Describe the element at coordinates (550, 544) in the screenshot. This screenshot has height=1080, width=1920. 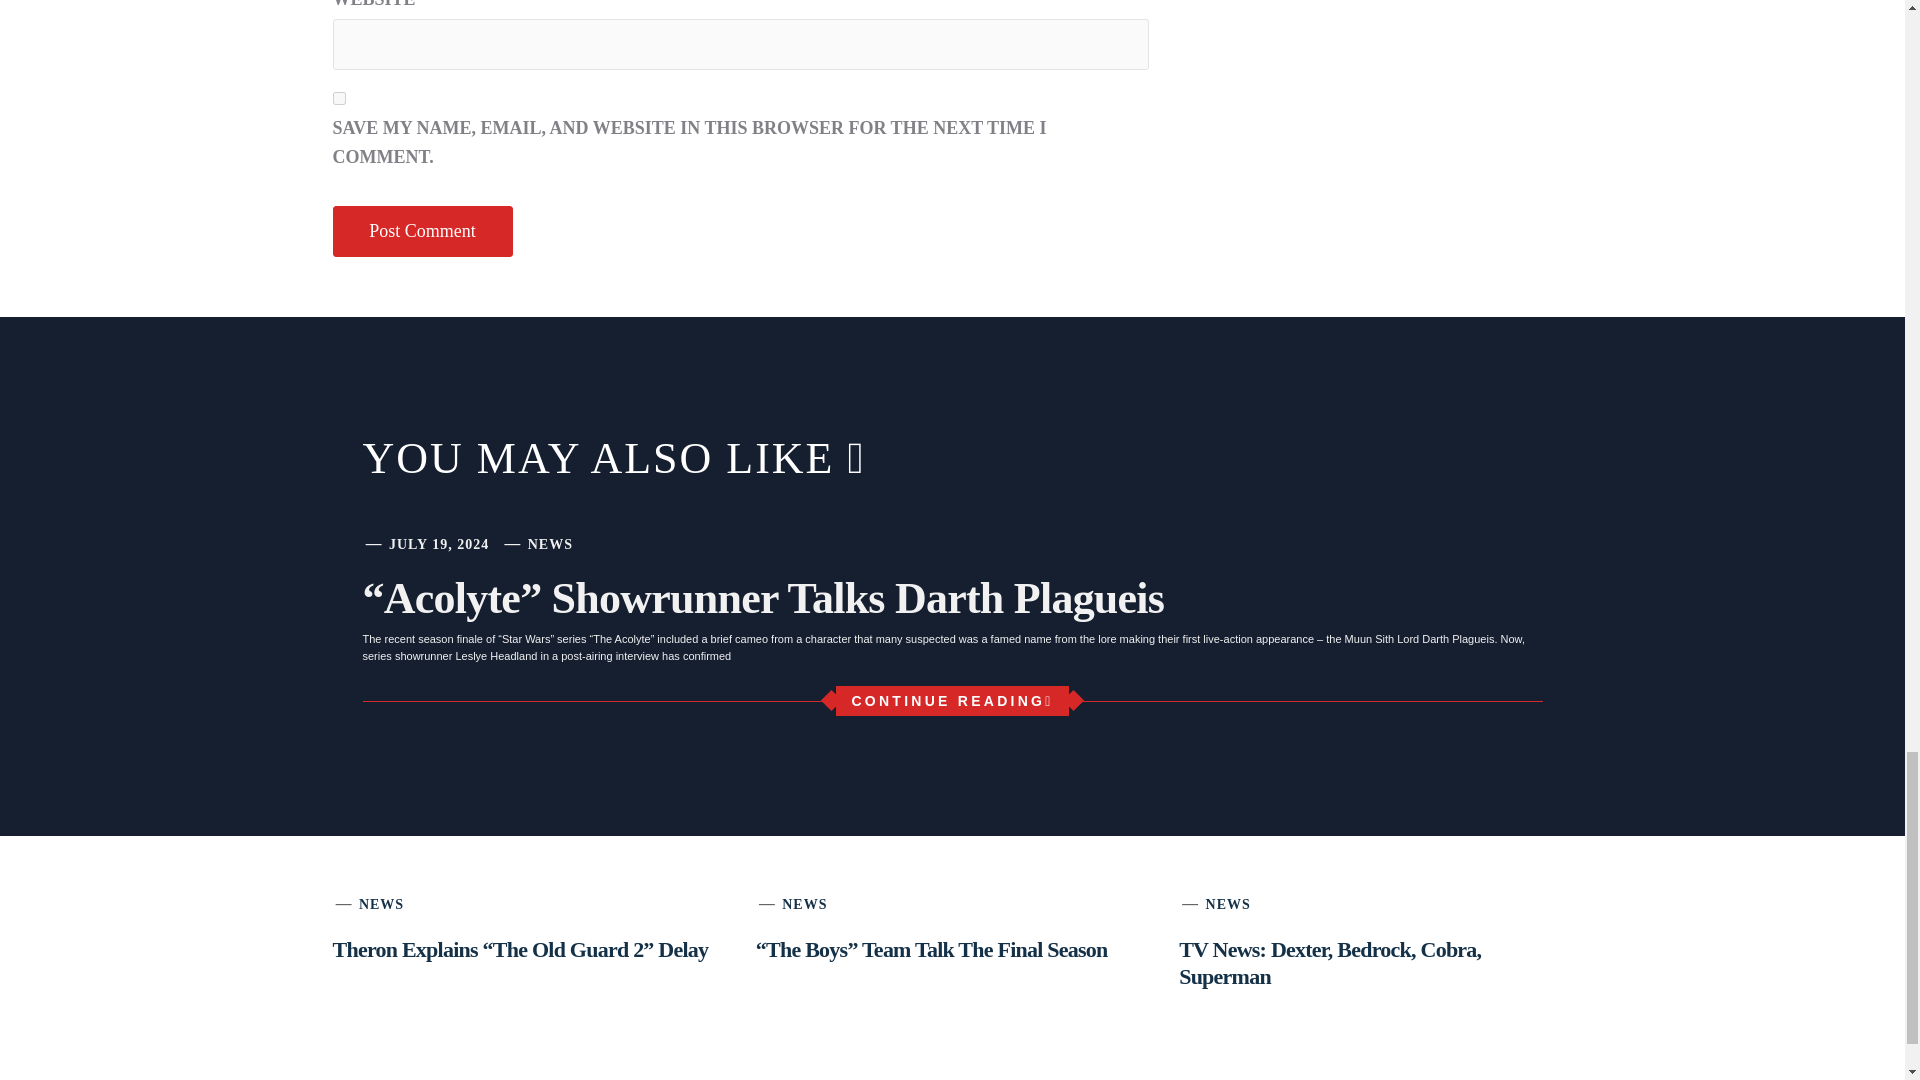
I see `NEWS` at that location.